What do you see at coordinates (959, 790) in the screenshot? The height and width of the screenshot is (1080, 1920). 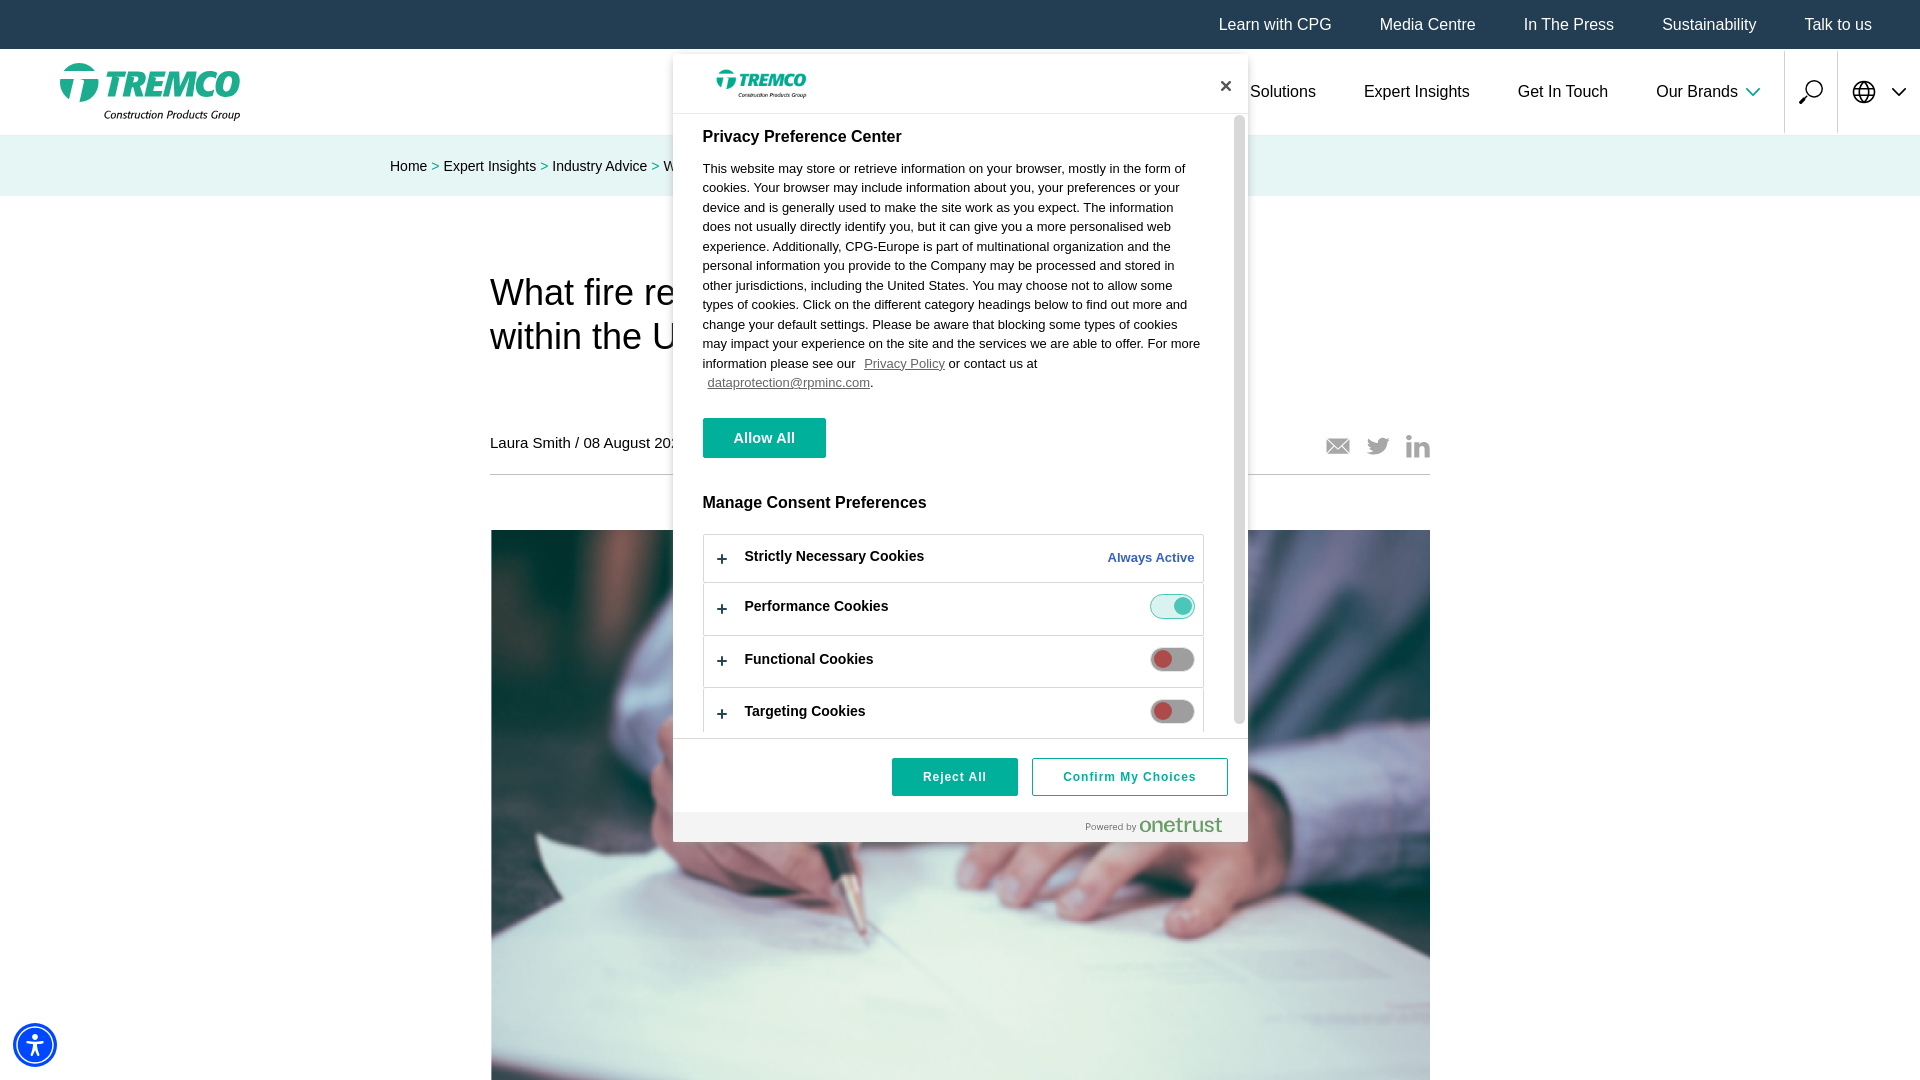 I see `Reject All Confirm My Choices` at bounding box center [959, 790].